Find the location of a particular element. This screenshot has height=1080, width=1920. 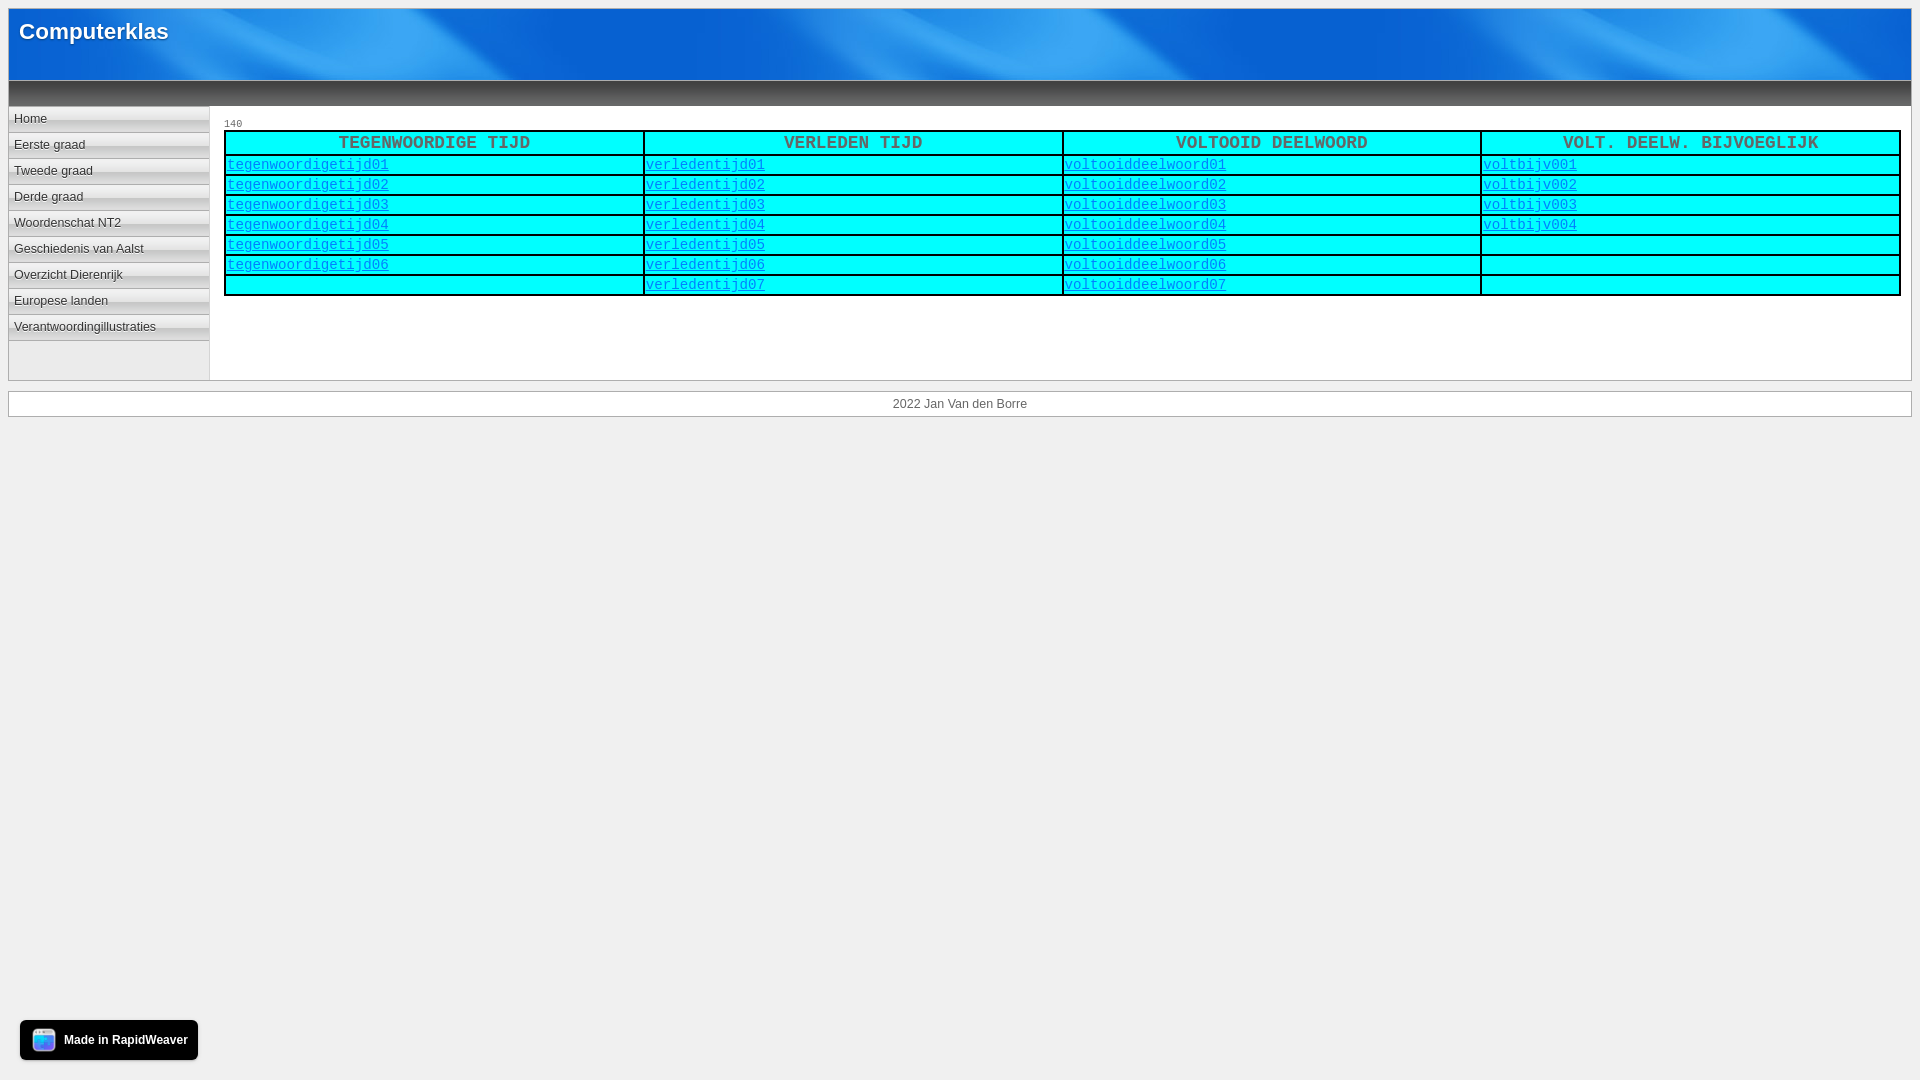

voltooiddeelwoord03 is located at coordinates (1145, 205).